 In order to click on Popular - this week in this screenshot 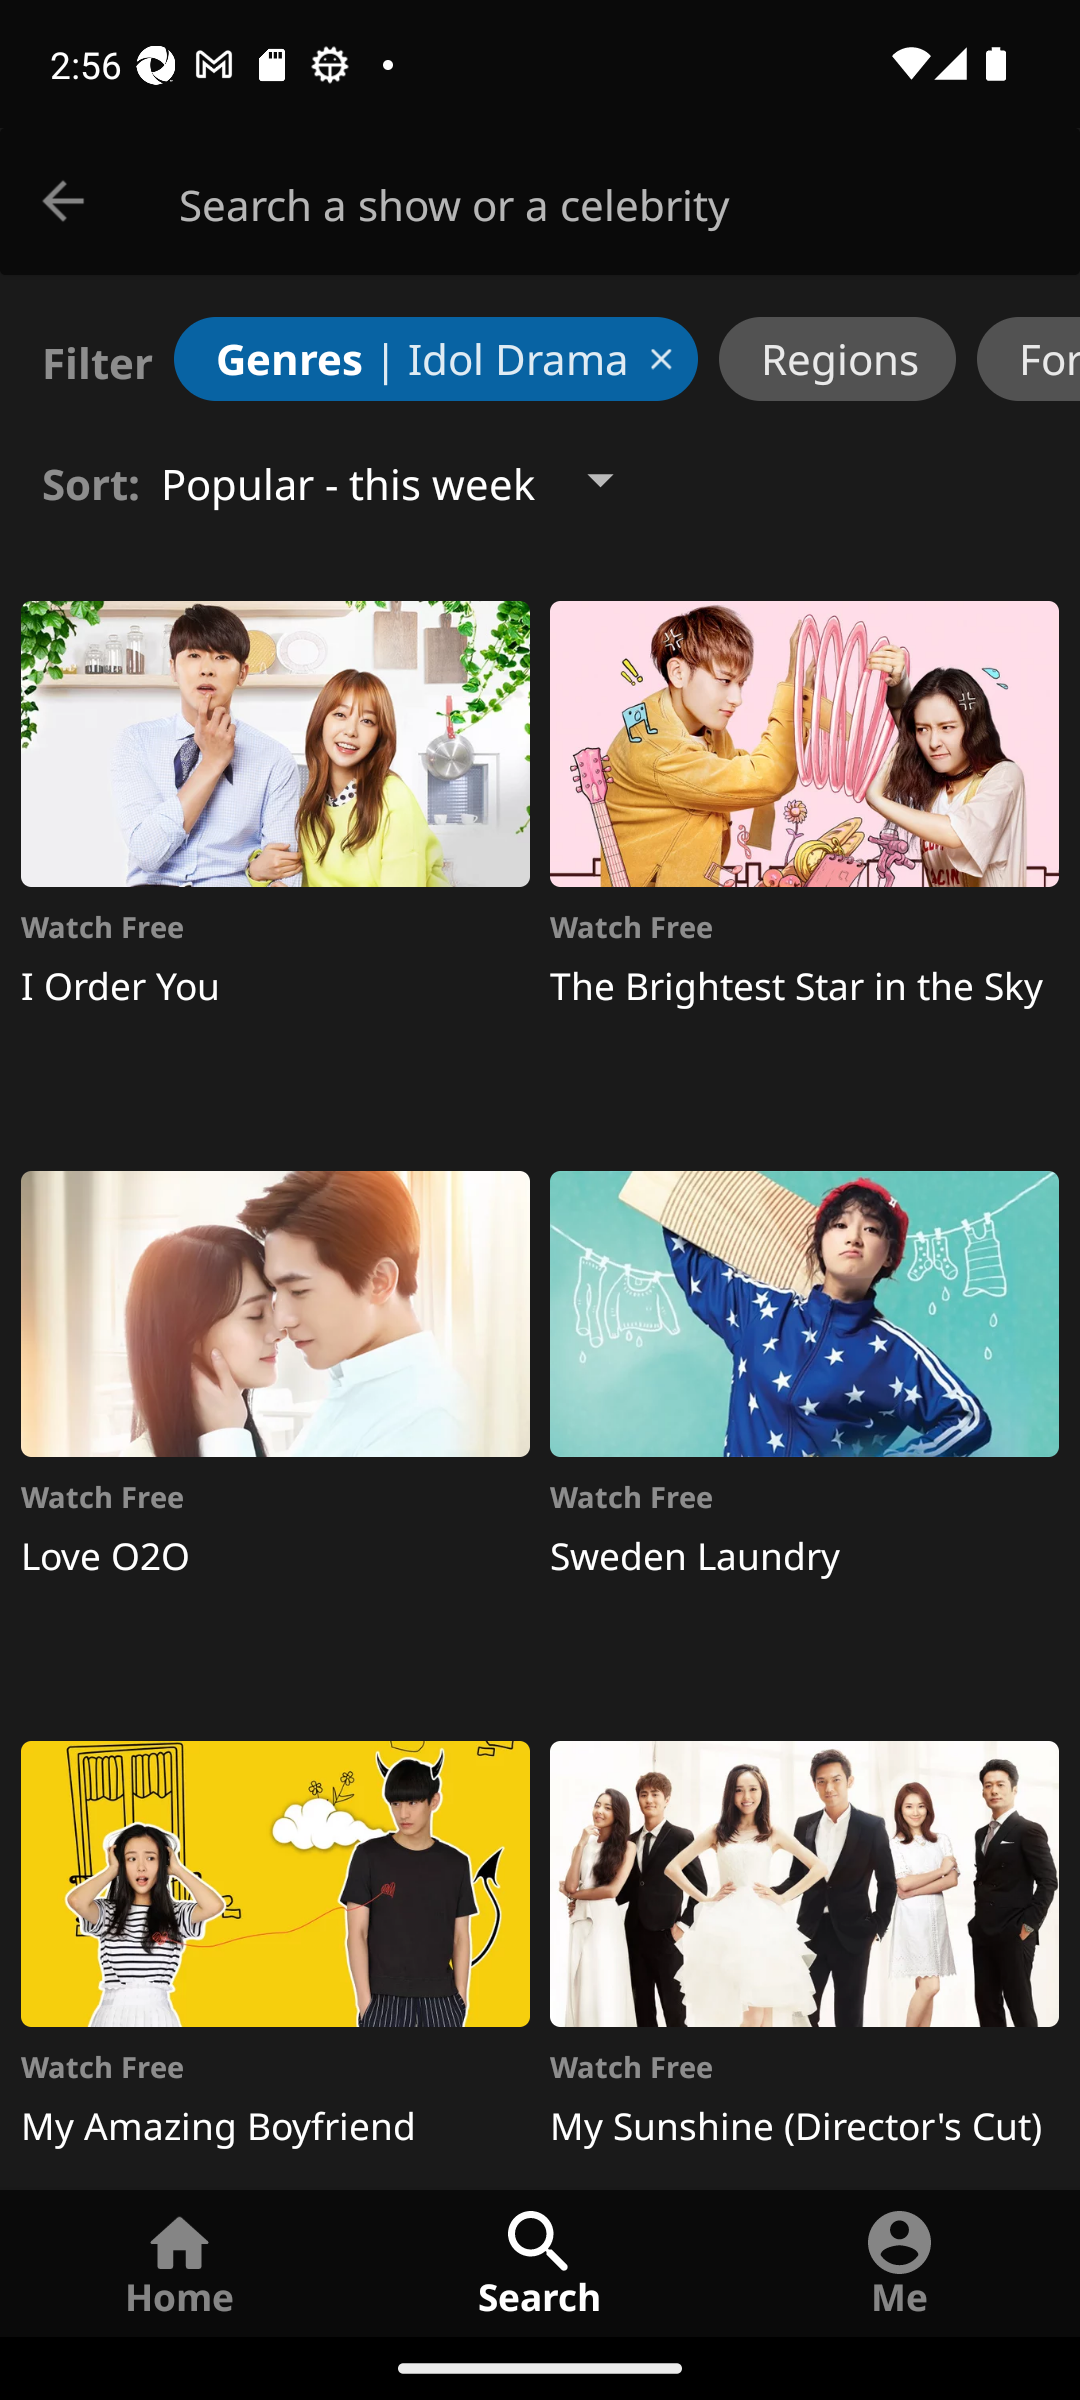, I will do `click(412, 480)`.